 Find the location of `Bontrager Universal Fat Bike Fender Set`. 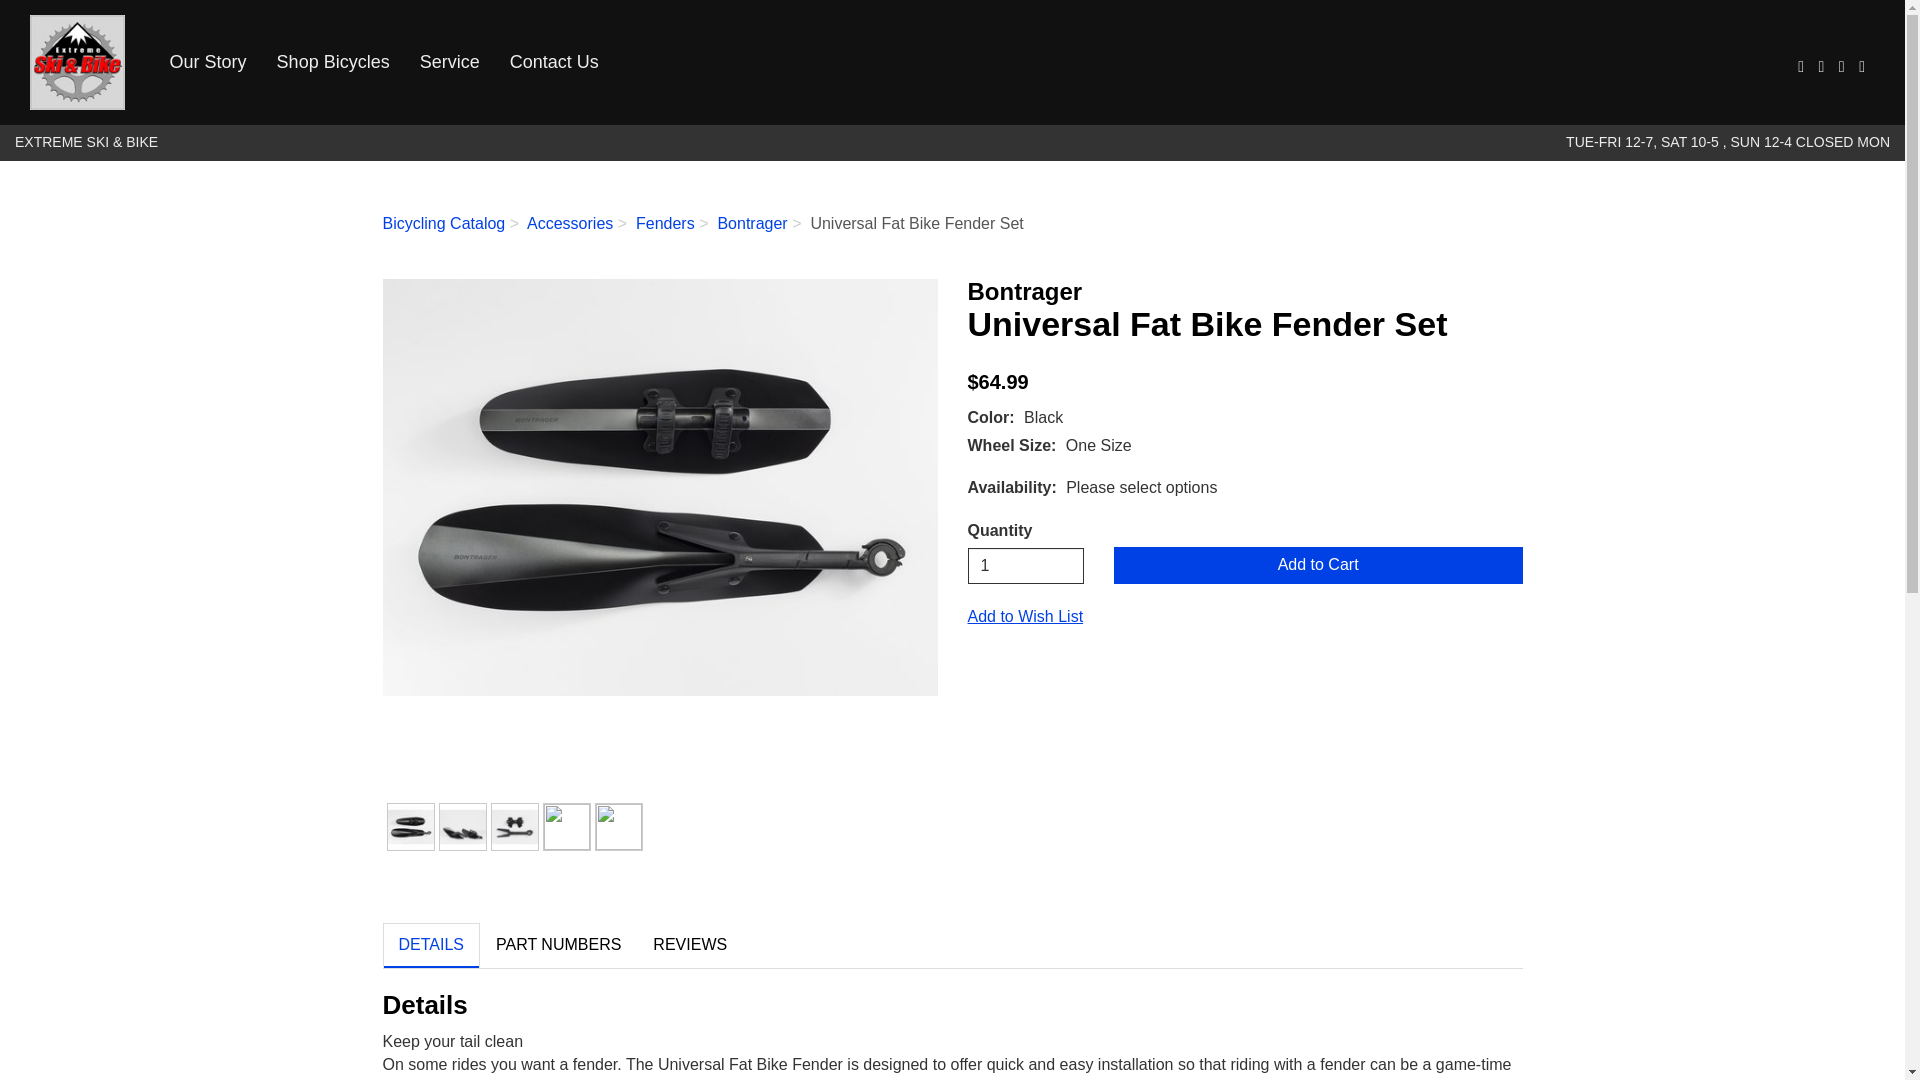

Bontrager Universal Fat Bike Fender Set is located at coordinates (659, 486).